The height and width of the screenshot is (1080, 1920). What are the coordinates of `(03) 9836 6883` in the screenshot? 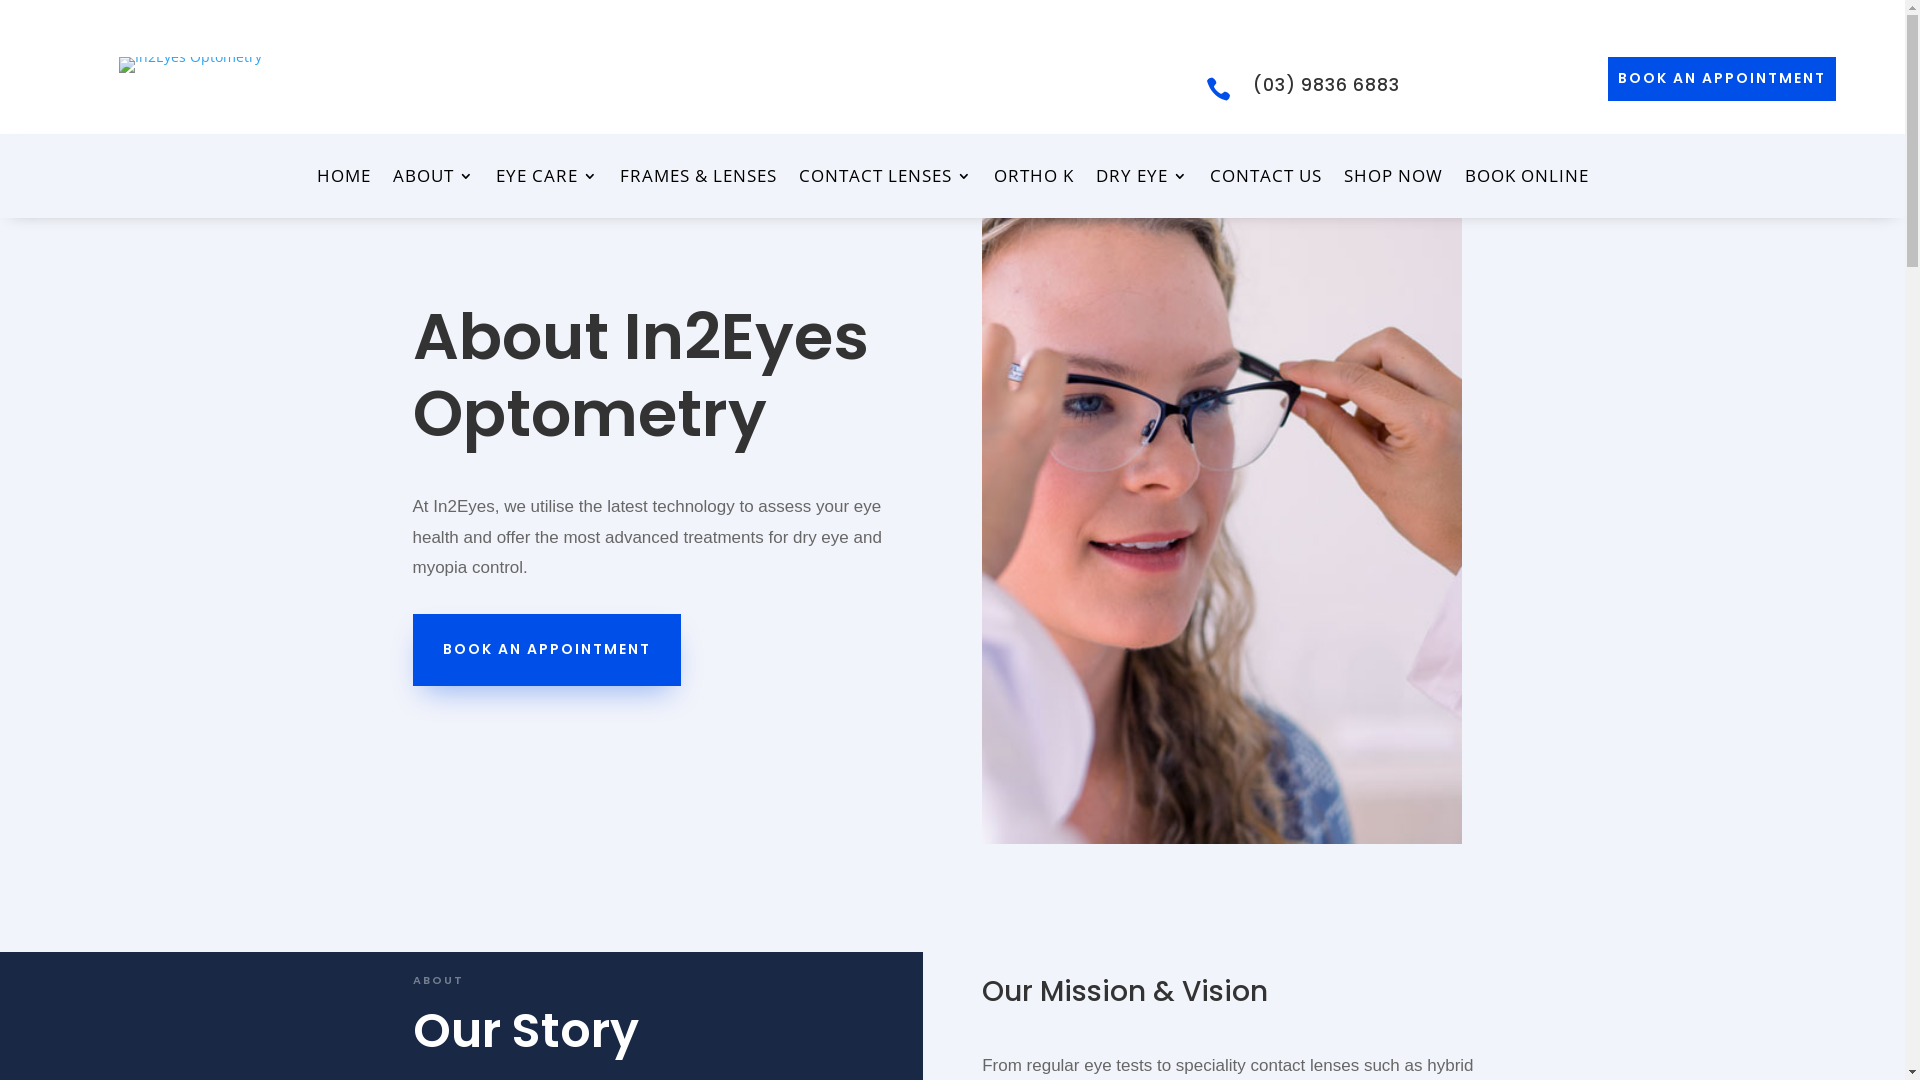 It's located at (1326, 85).